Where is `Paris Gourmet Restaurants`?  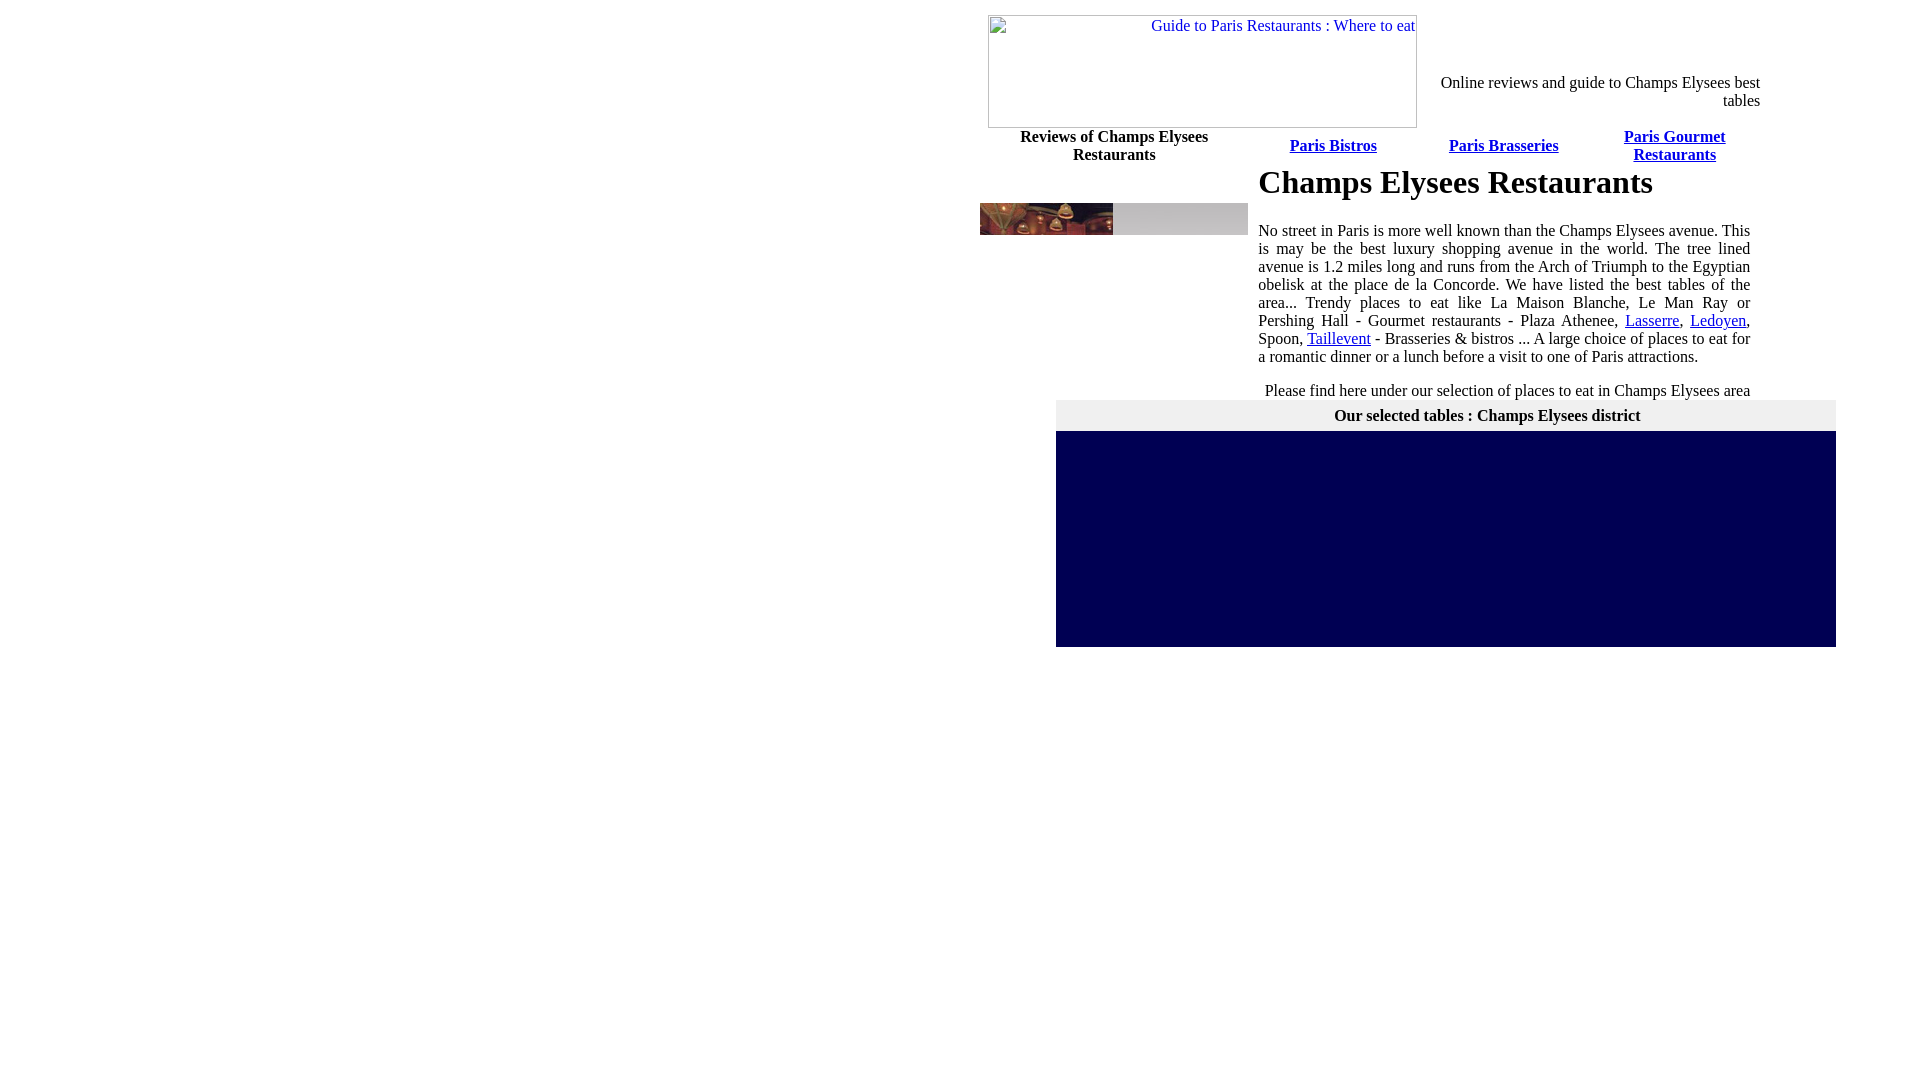 Paris Gourmet Restaurants is located at coordinates (1675, 146).